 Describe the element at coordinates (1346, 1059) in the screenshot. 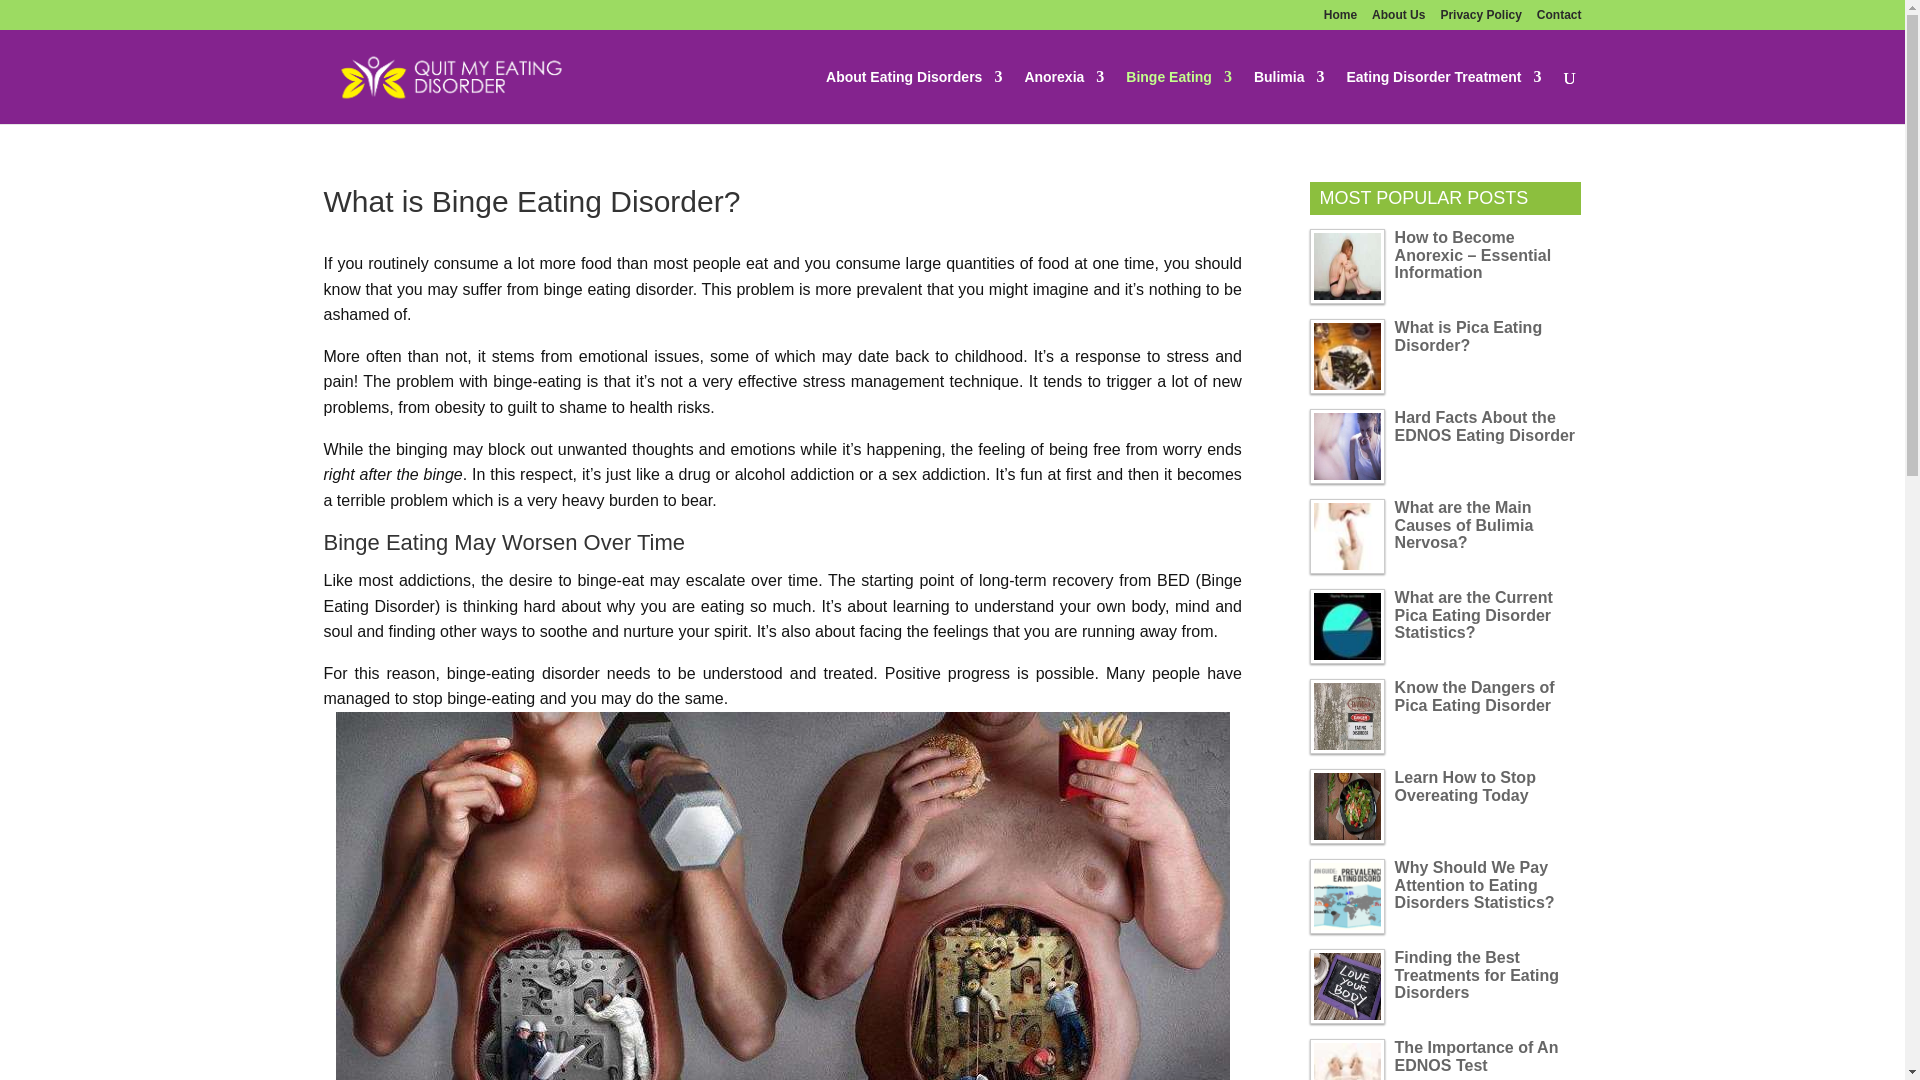

I see `The Importance of An EDNOS Test` at that location.